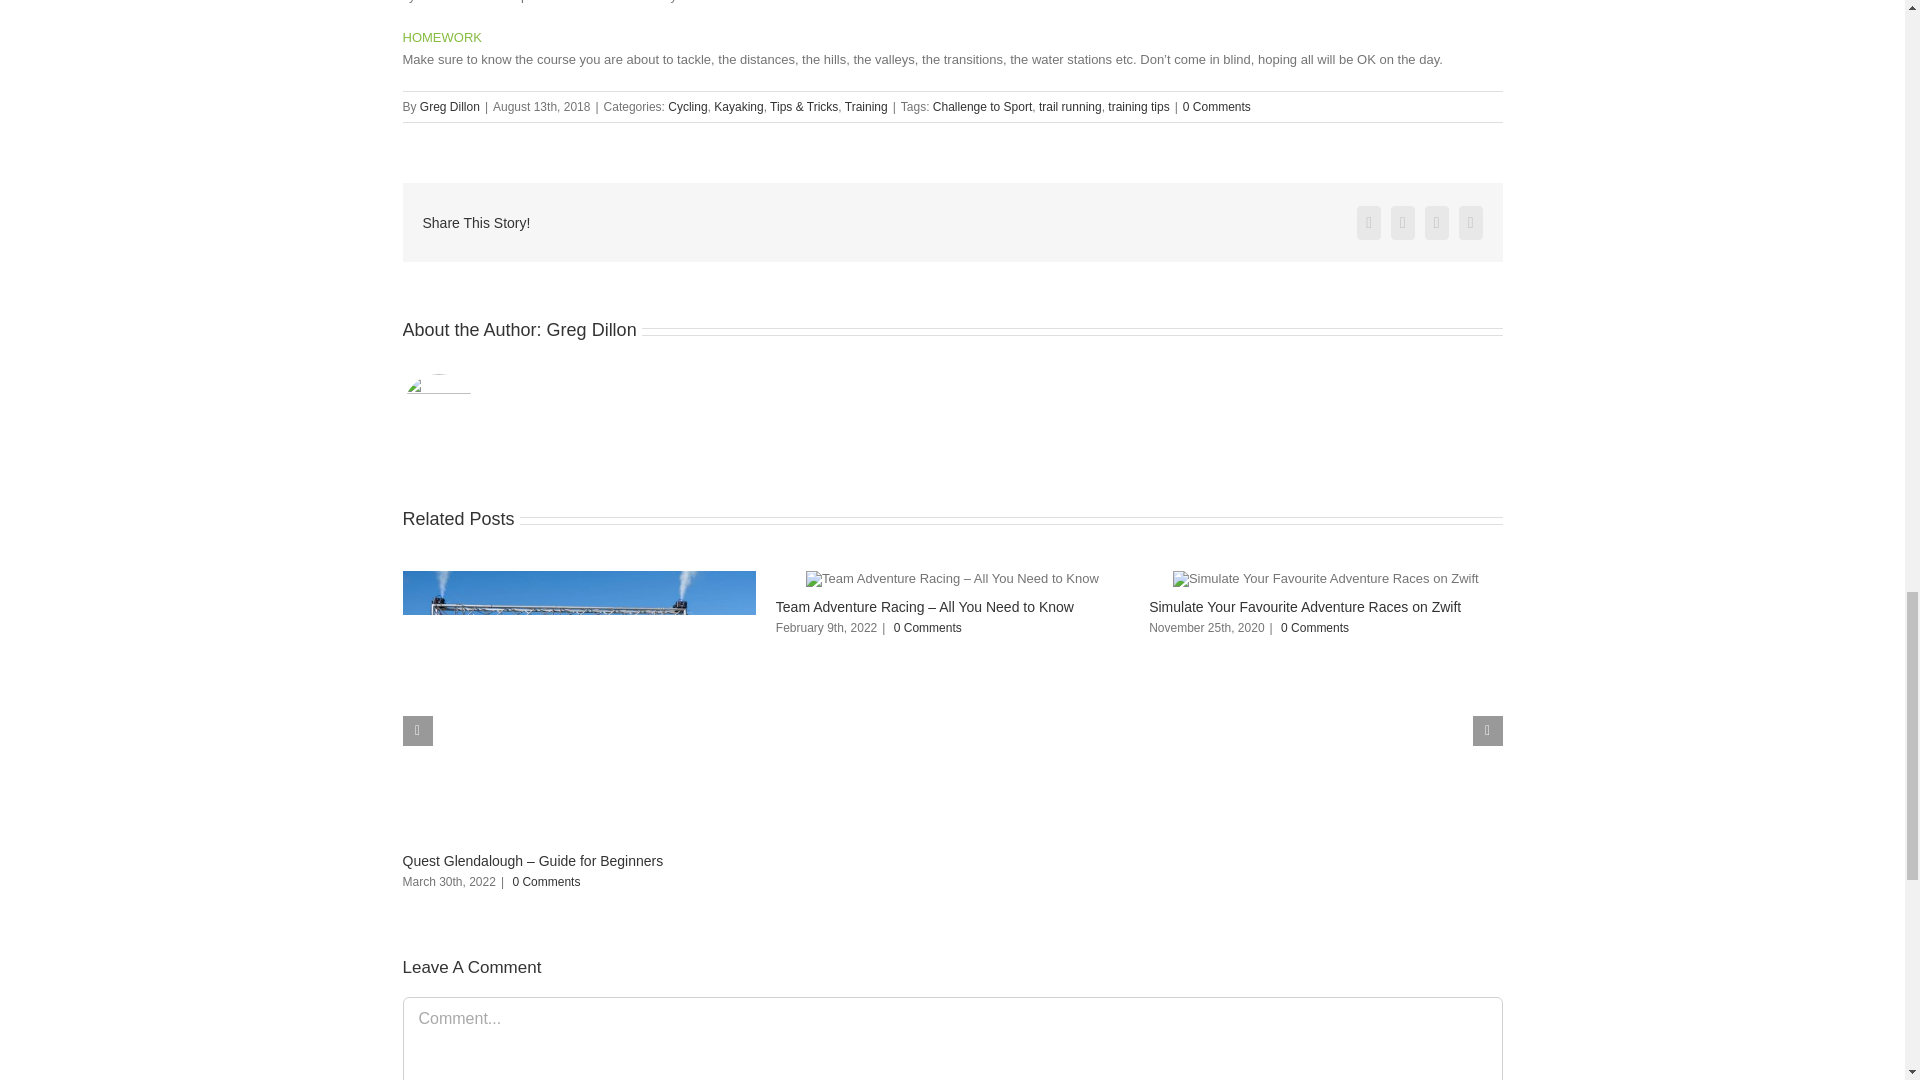  Describe the element at coordinates (592, 330) in the screenshot. I see `Posts by Greg Dillon` at that location.